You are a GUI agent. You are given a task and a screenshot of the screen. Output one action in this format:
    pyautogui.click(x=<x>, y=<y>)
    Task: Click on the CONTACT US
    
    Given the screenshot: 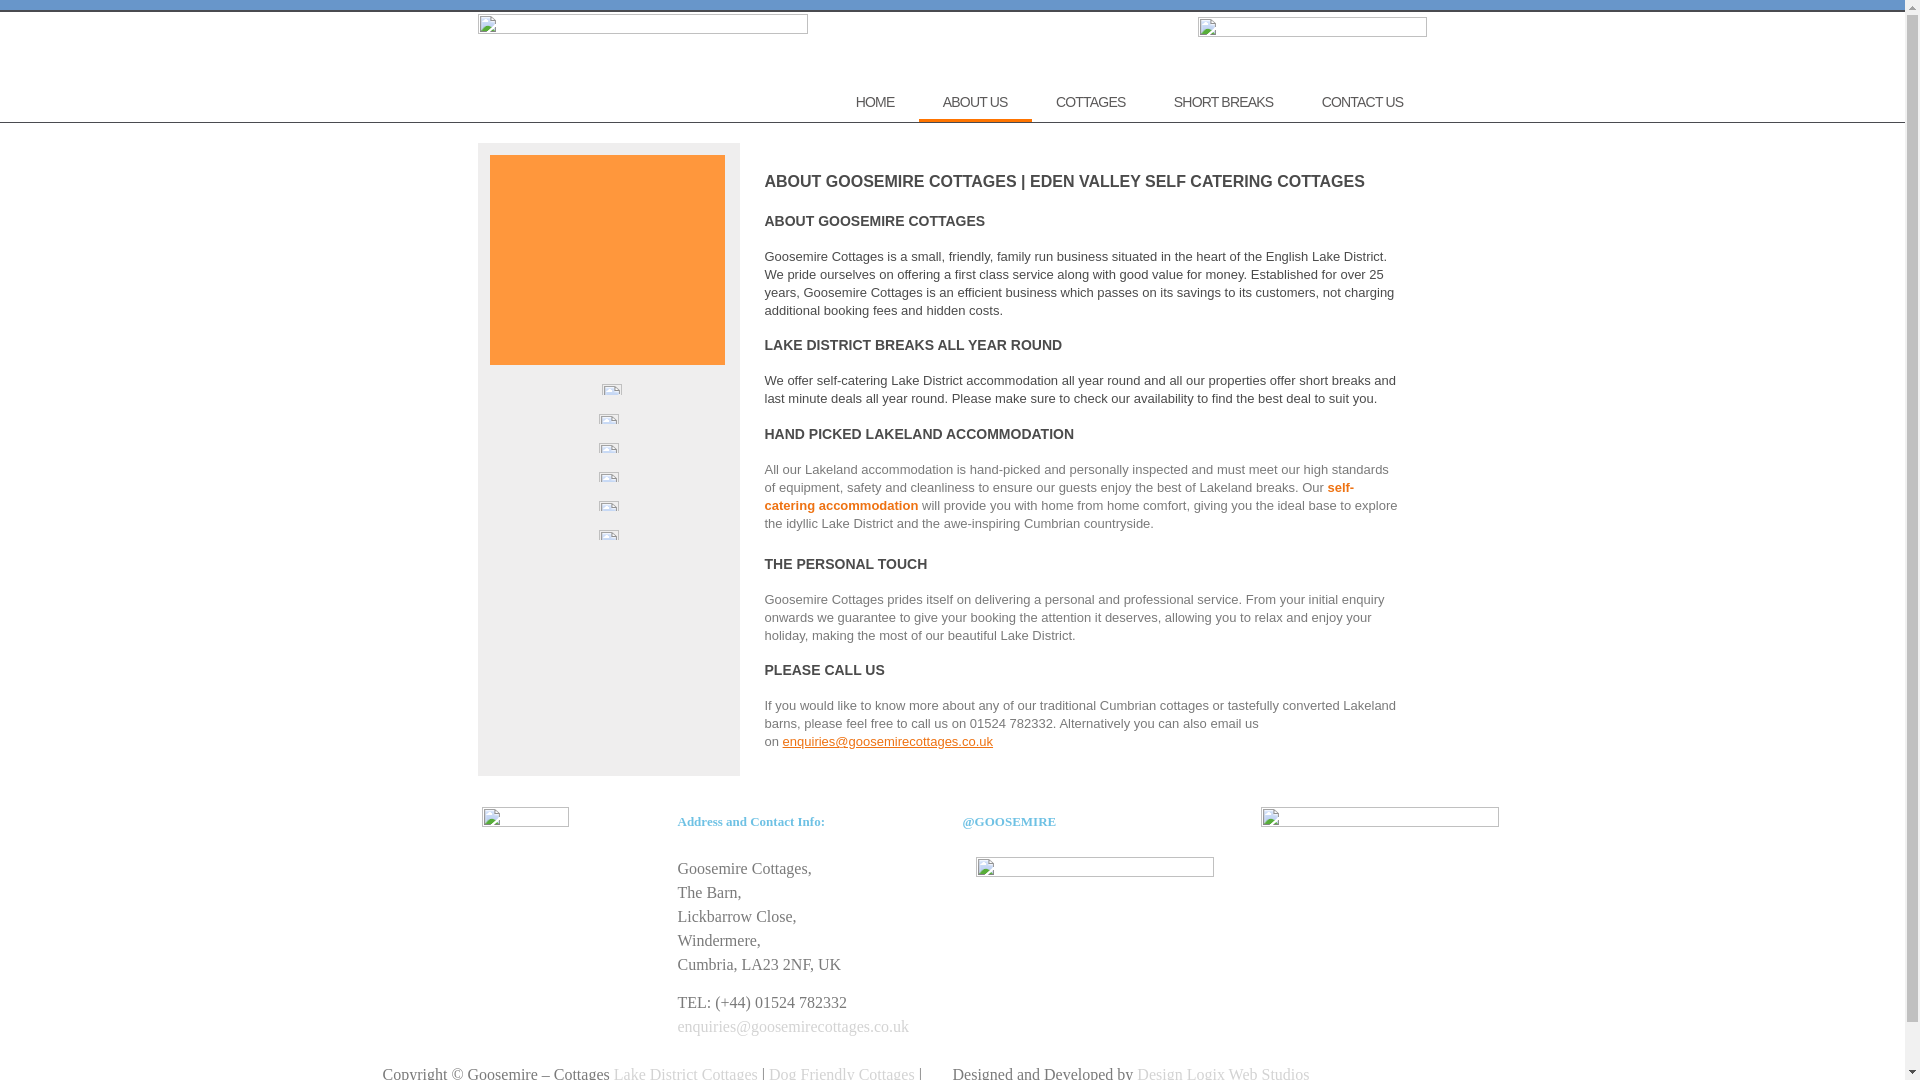 What is the action you would take?
    pyautogui.click(x=1362, y=102)
    